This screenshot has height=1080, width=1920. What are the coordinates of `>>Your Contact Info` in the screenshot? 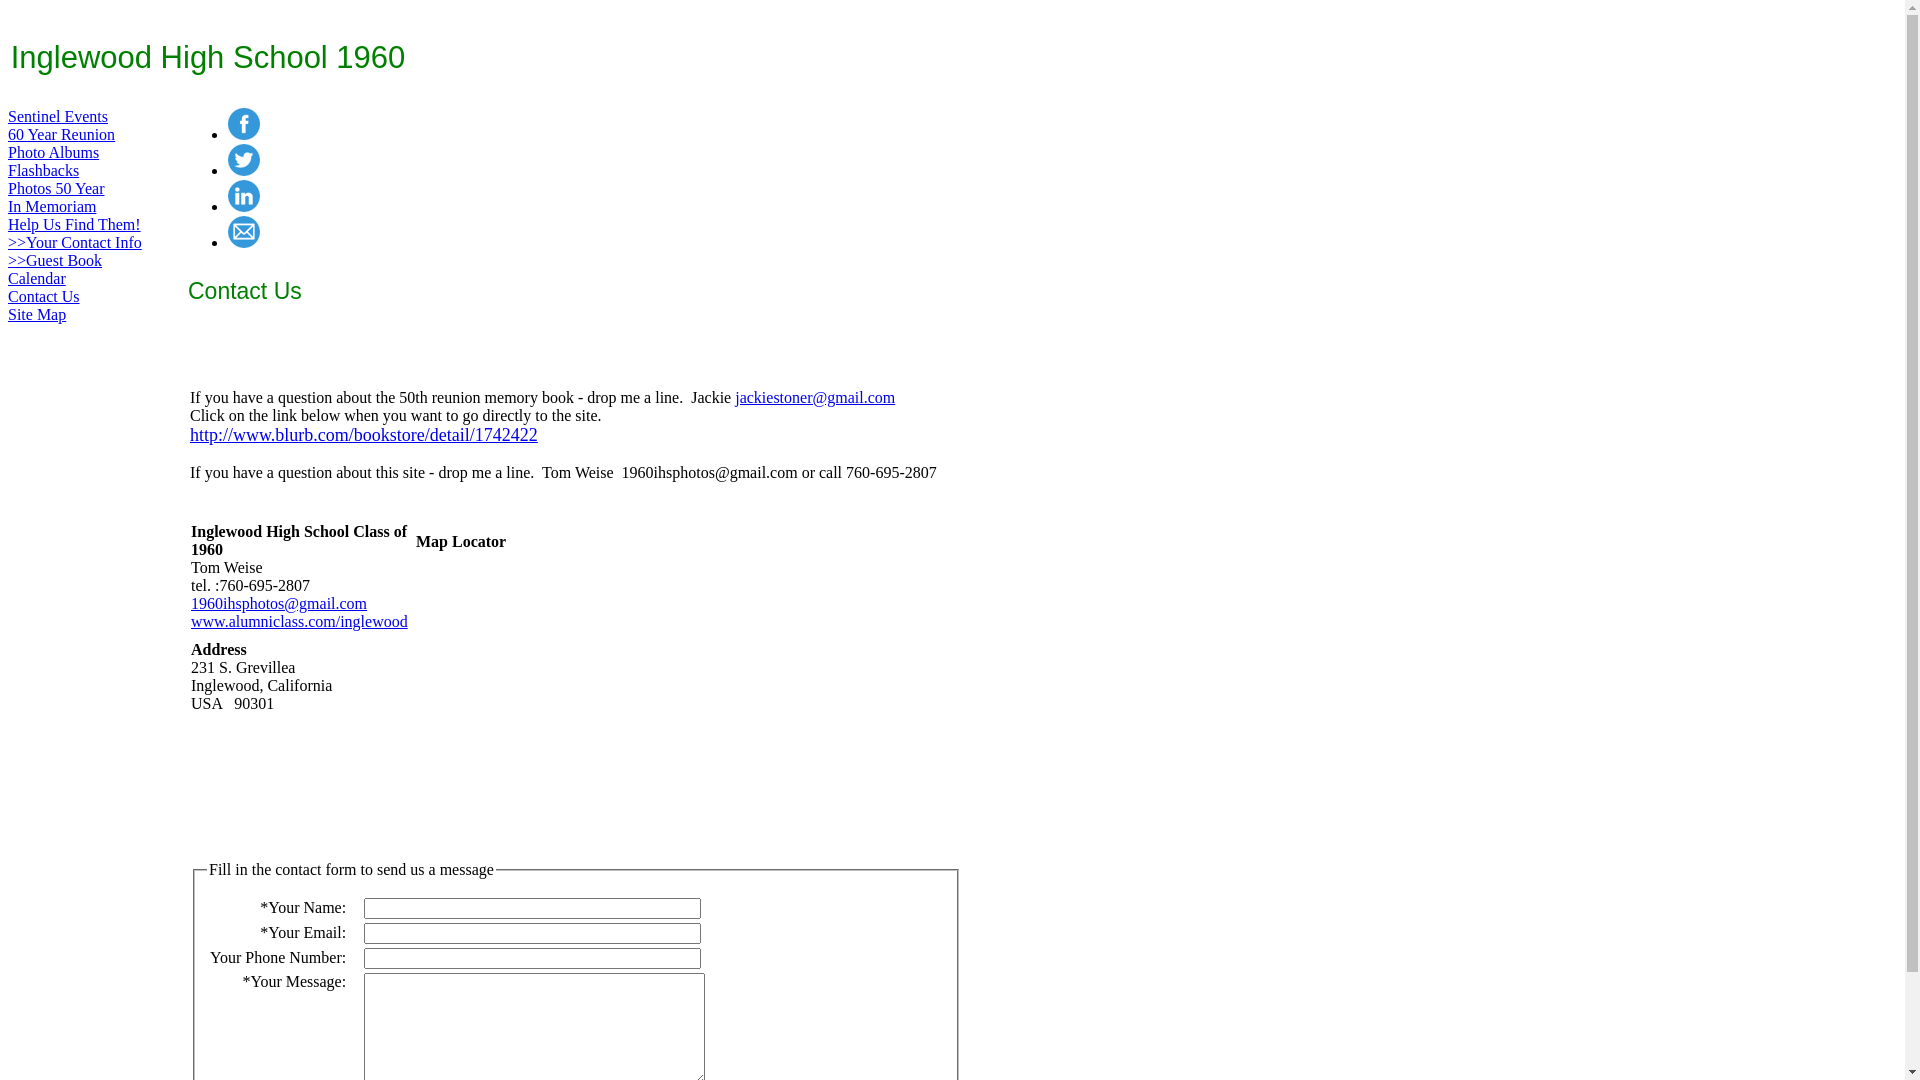 It's located at (75, 242).